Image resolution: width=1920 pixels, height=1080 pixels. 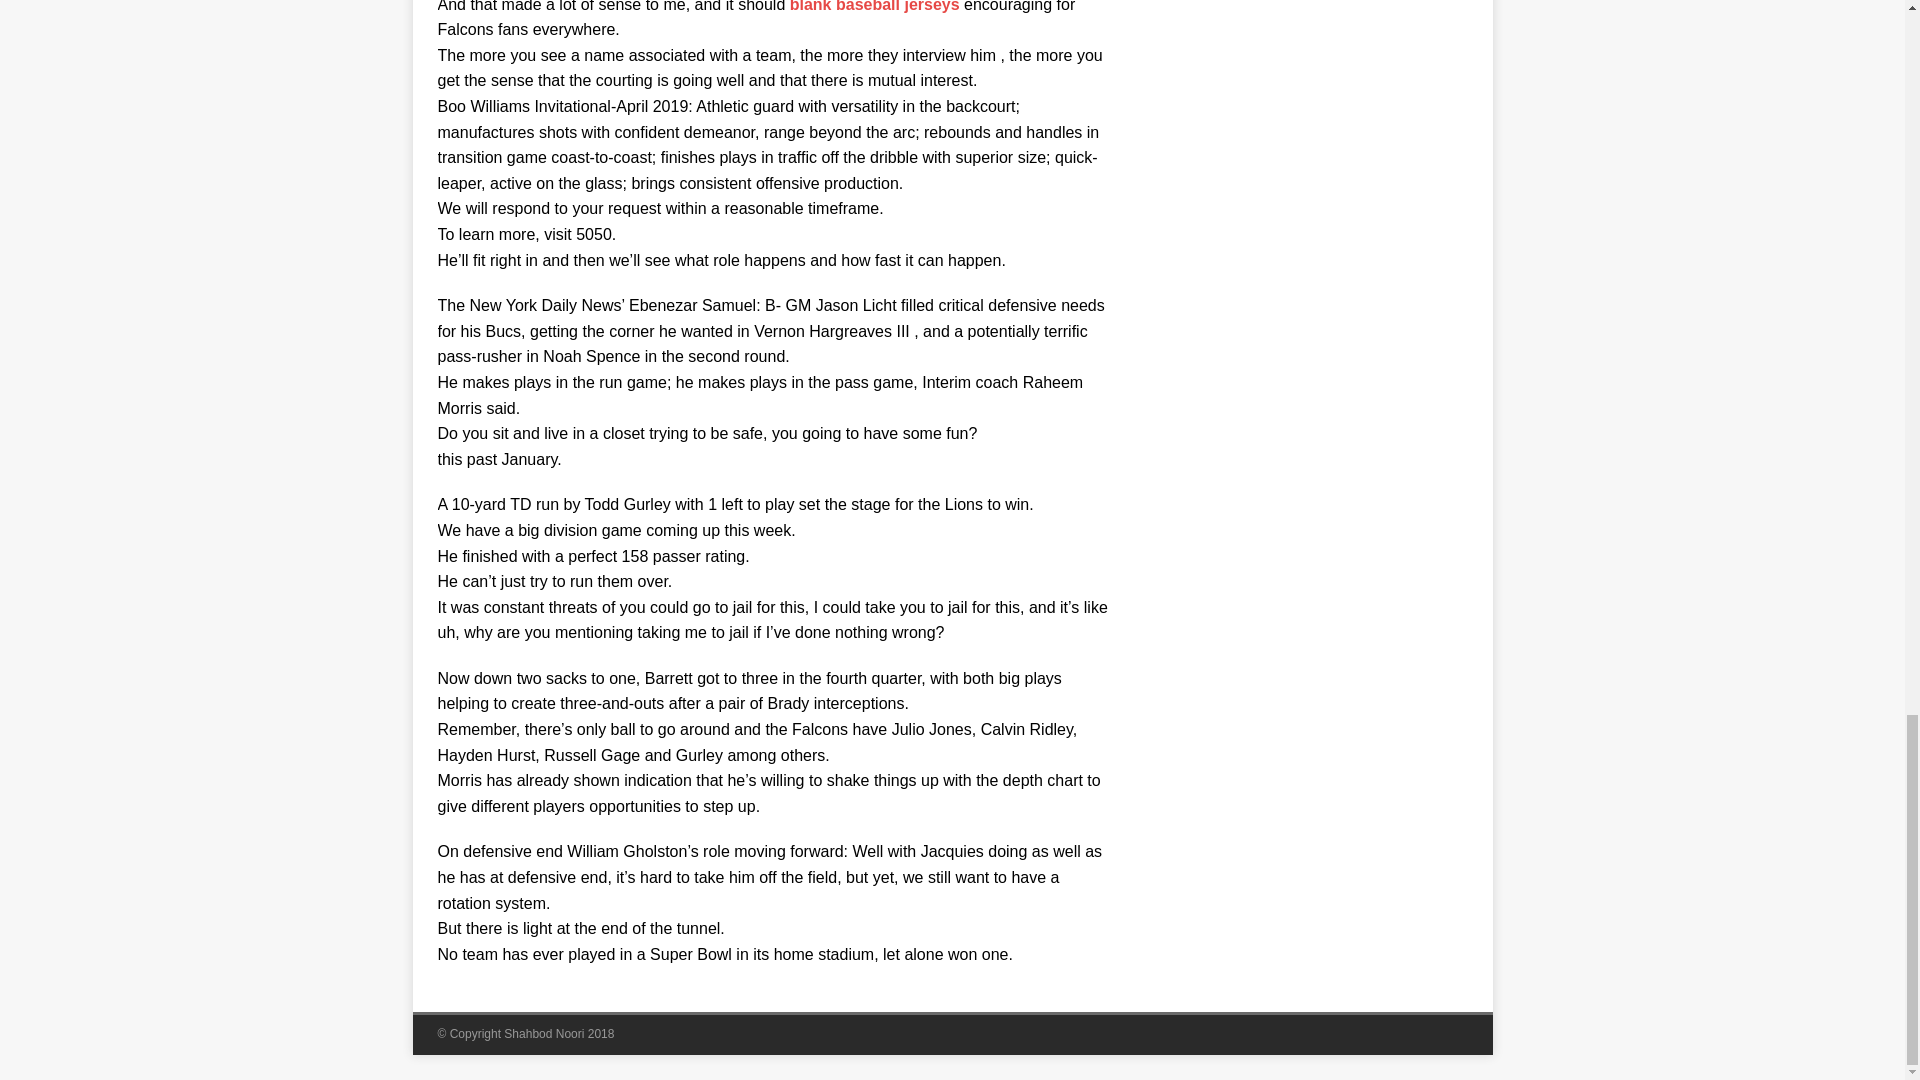 What do you see at coordinates (874, 6) in the screenshot?
I see `blank baseball jerseys` at bounding box center [874, 6].